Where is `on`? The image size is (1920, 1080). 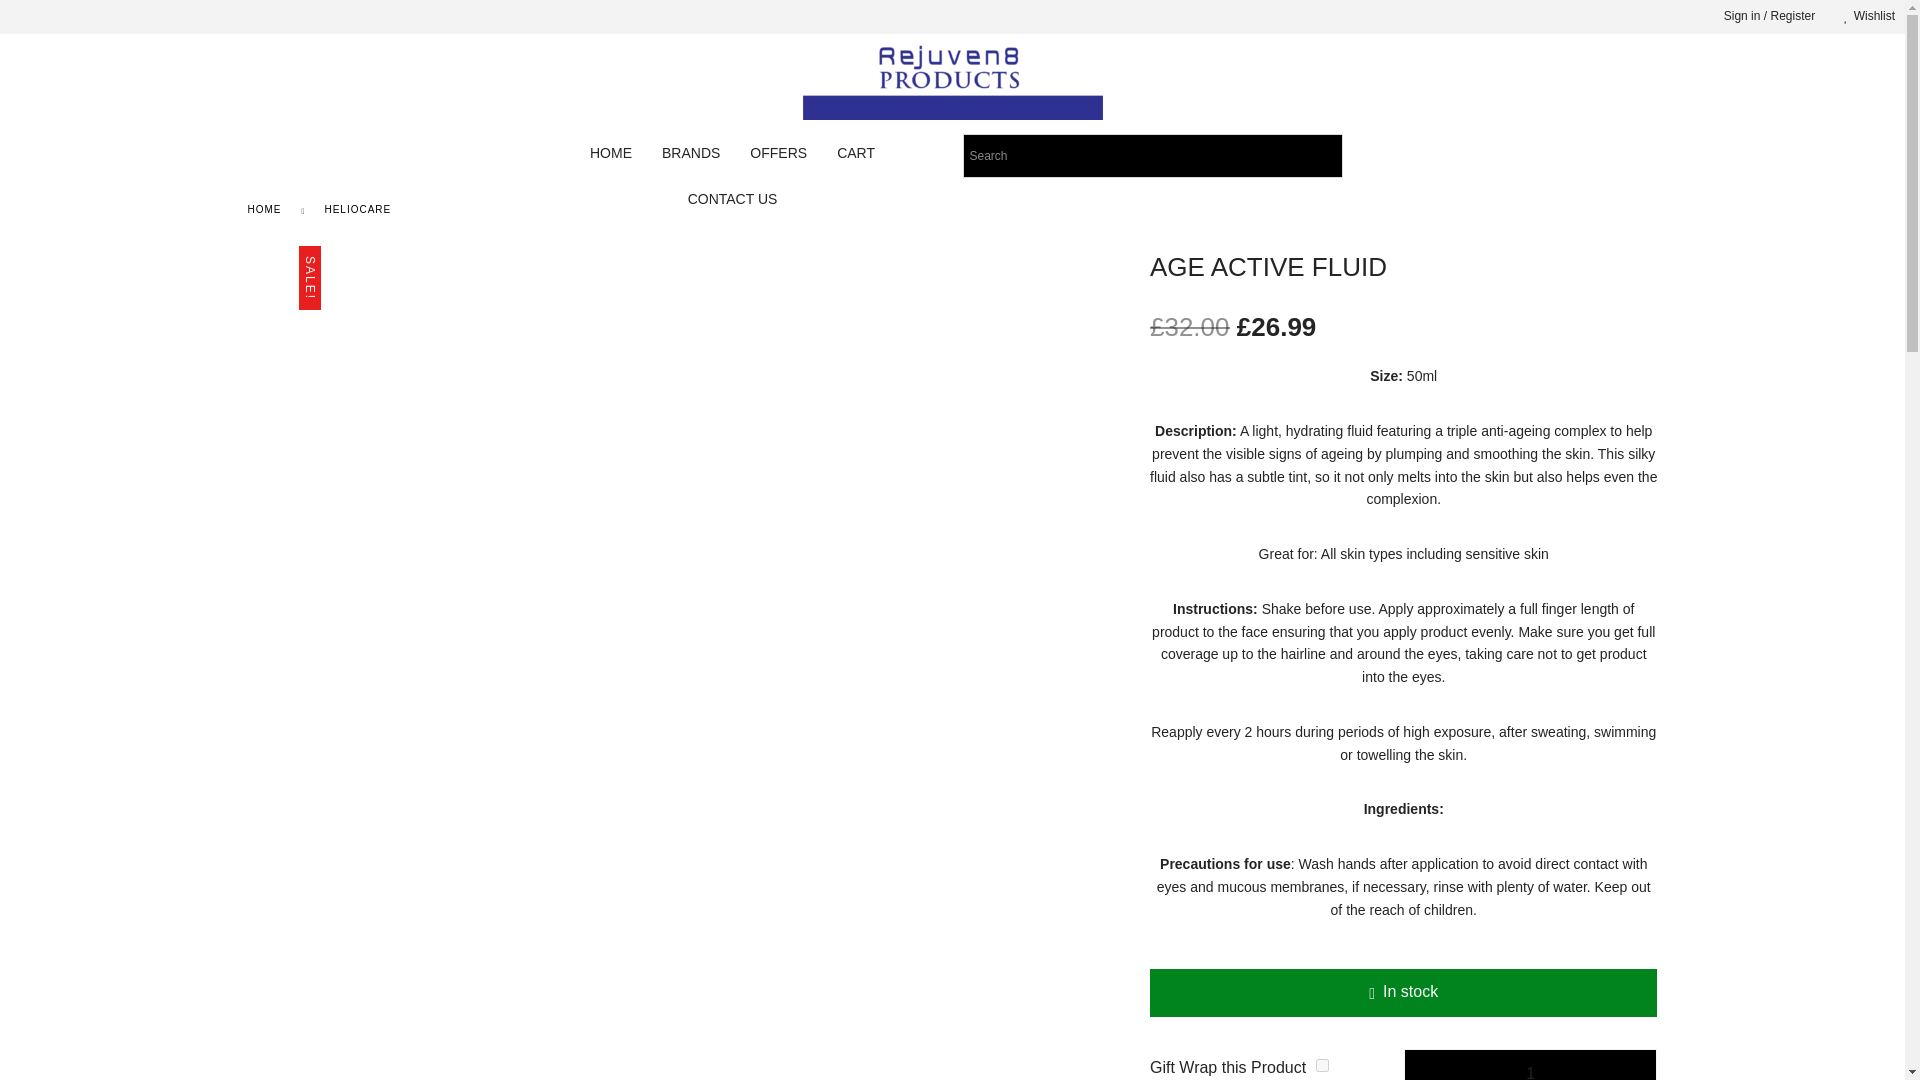
on is located at coordinates (1322, 1066).